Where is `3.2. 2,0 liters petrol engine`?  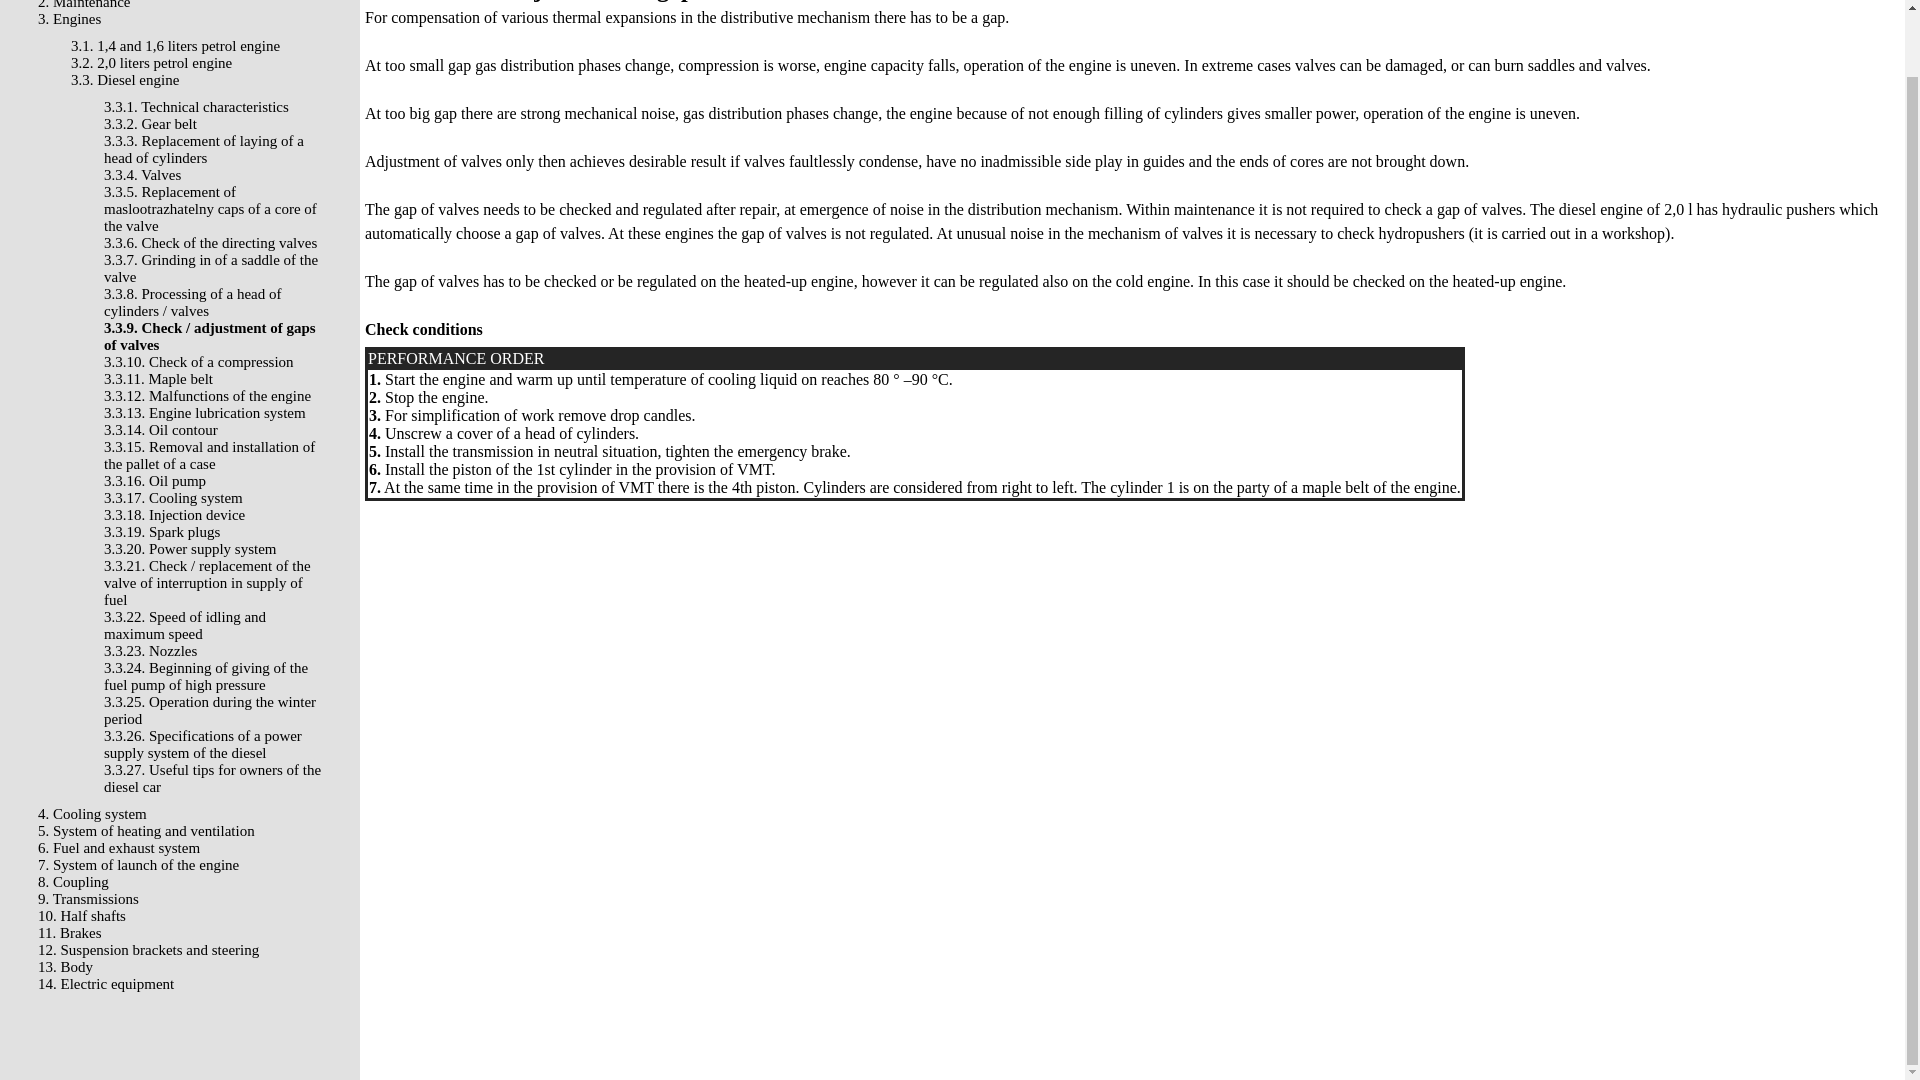 3.2. 2,0 liters petrol engine is located at coordinates (152, 63).